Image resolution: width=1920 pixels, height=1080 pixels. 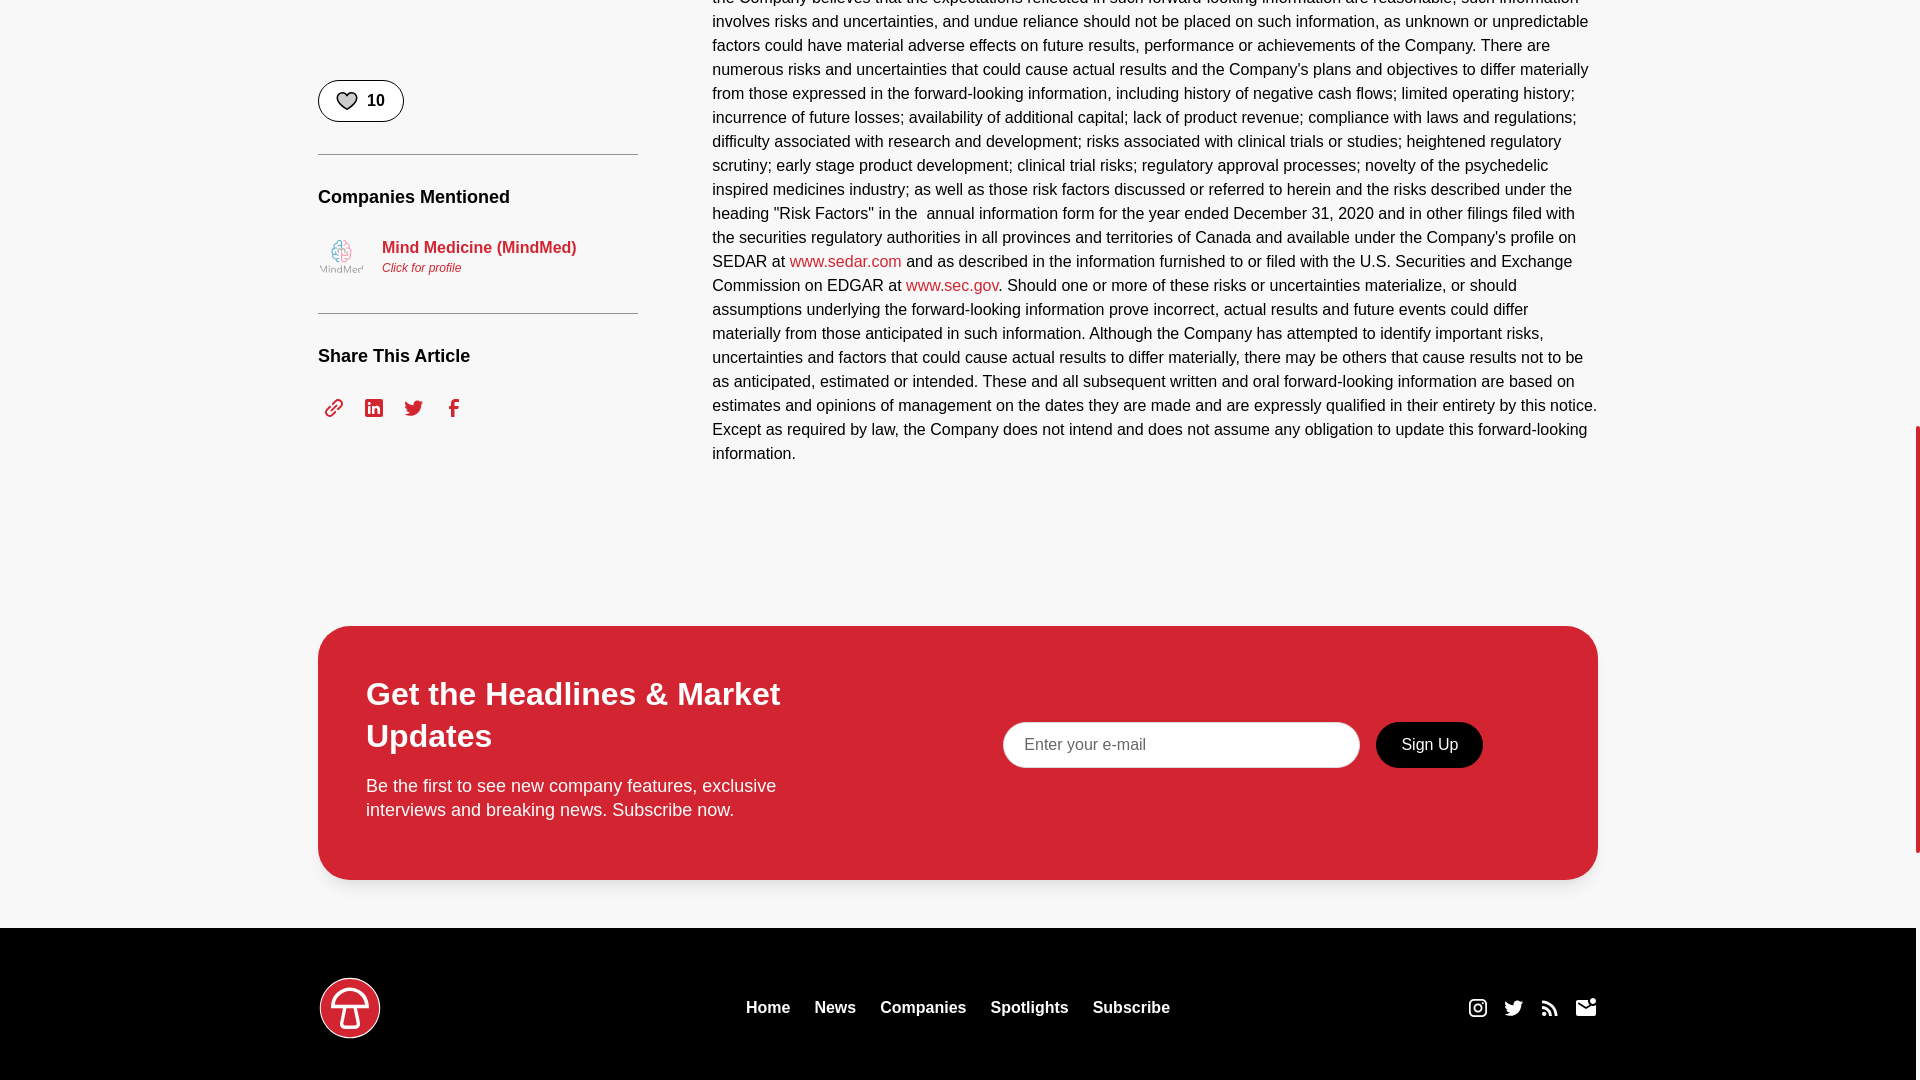 I want to click on RSS Feed, so click(x=1550, y=1007).